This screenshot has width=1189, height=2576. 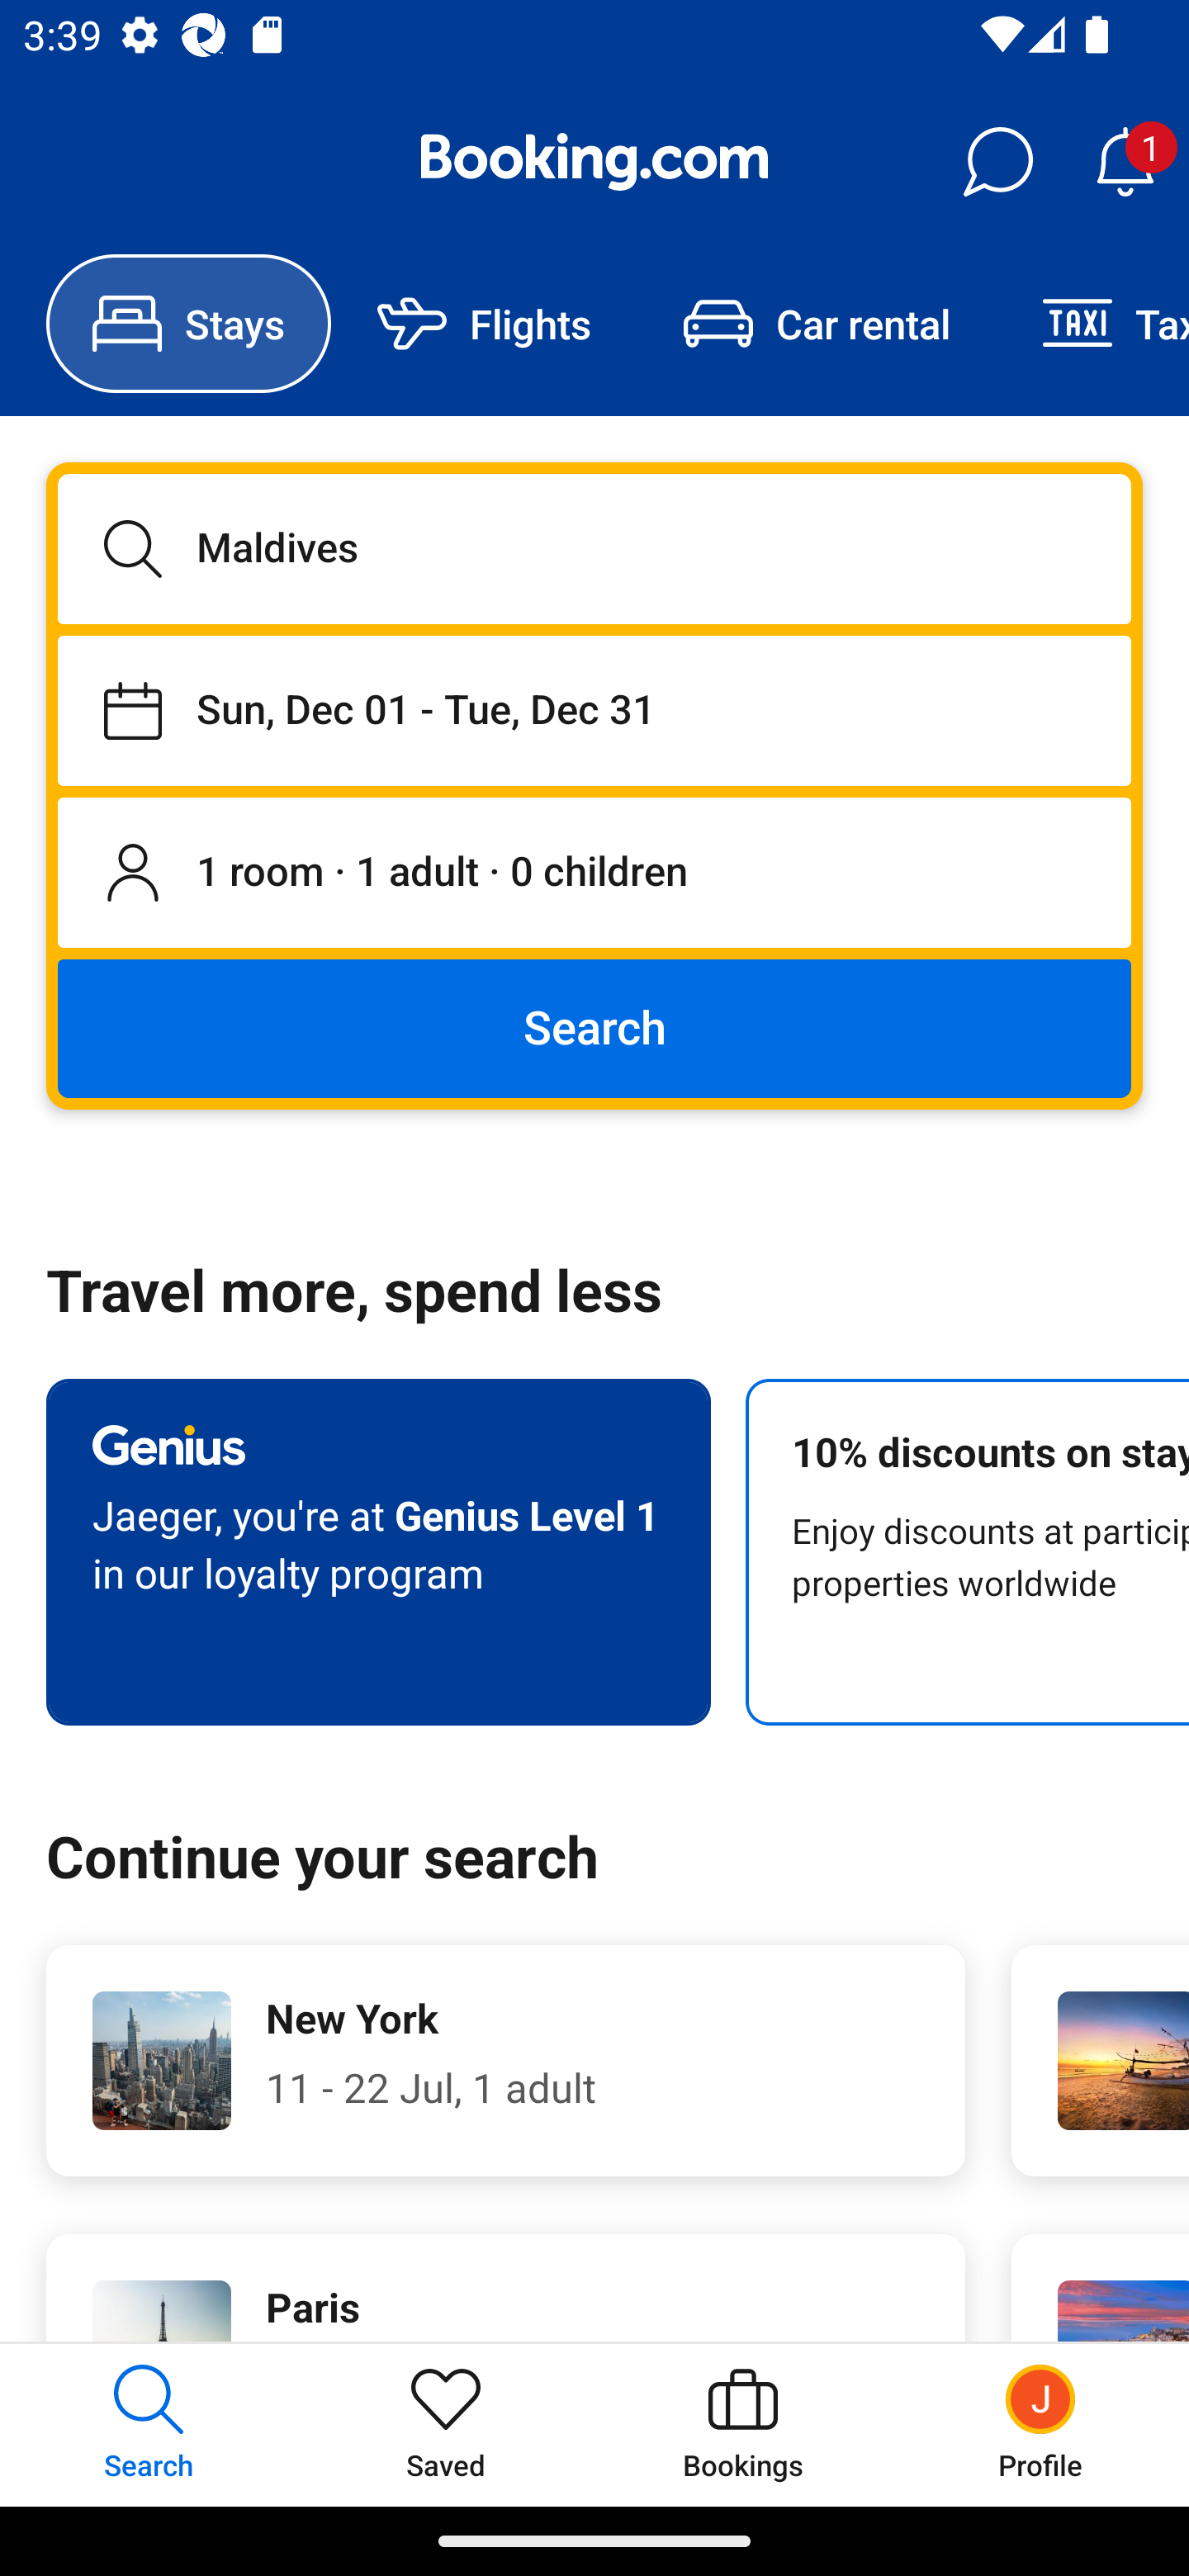 I want to click on Flights, so click(x=484, y=324).